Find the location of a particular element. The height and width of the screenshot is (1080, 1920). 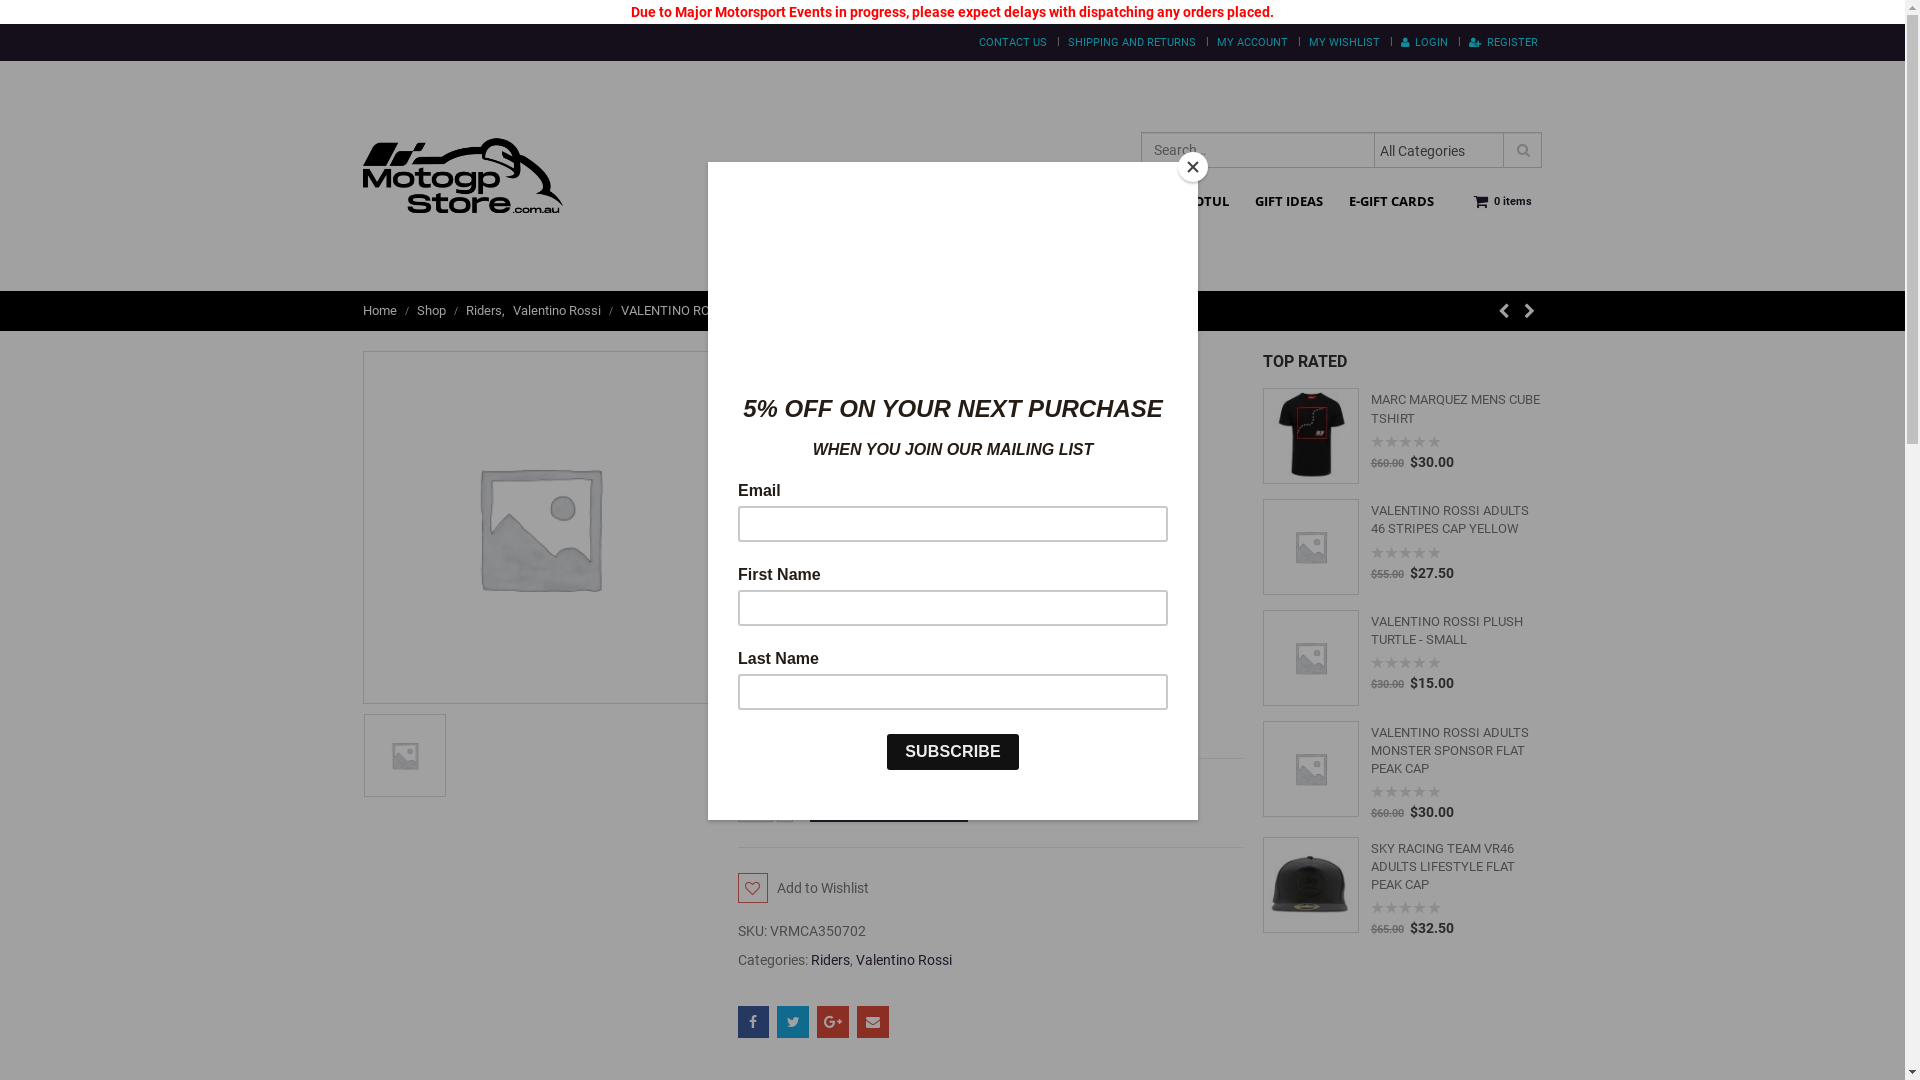

REGISTER is located at coordinates (1504, 43).